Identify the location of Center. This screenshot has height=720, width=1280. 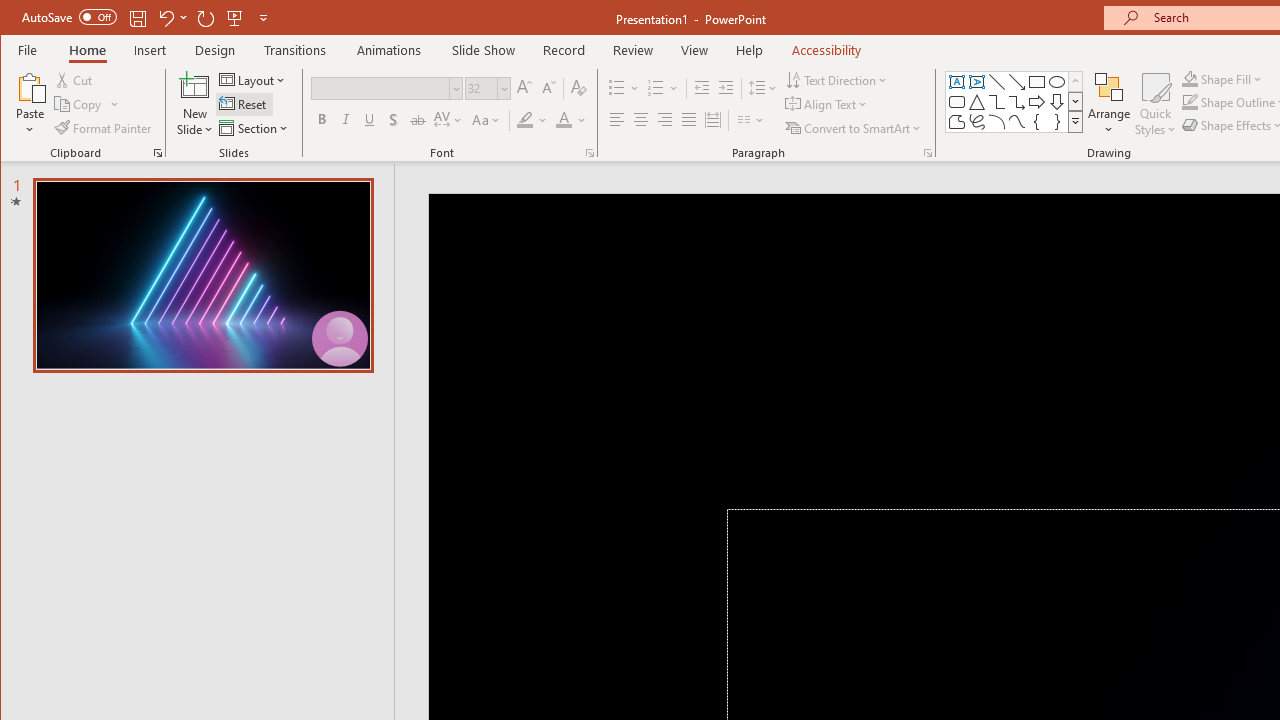
(640, 120).